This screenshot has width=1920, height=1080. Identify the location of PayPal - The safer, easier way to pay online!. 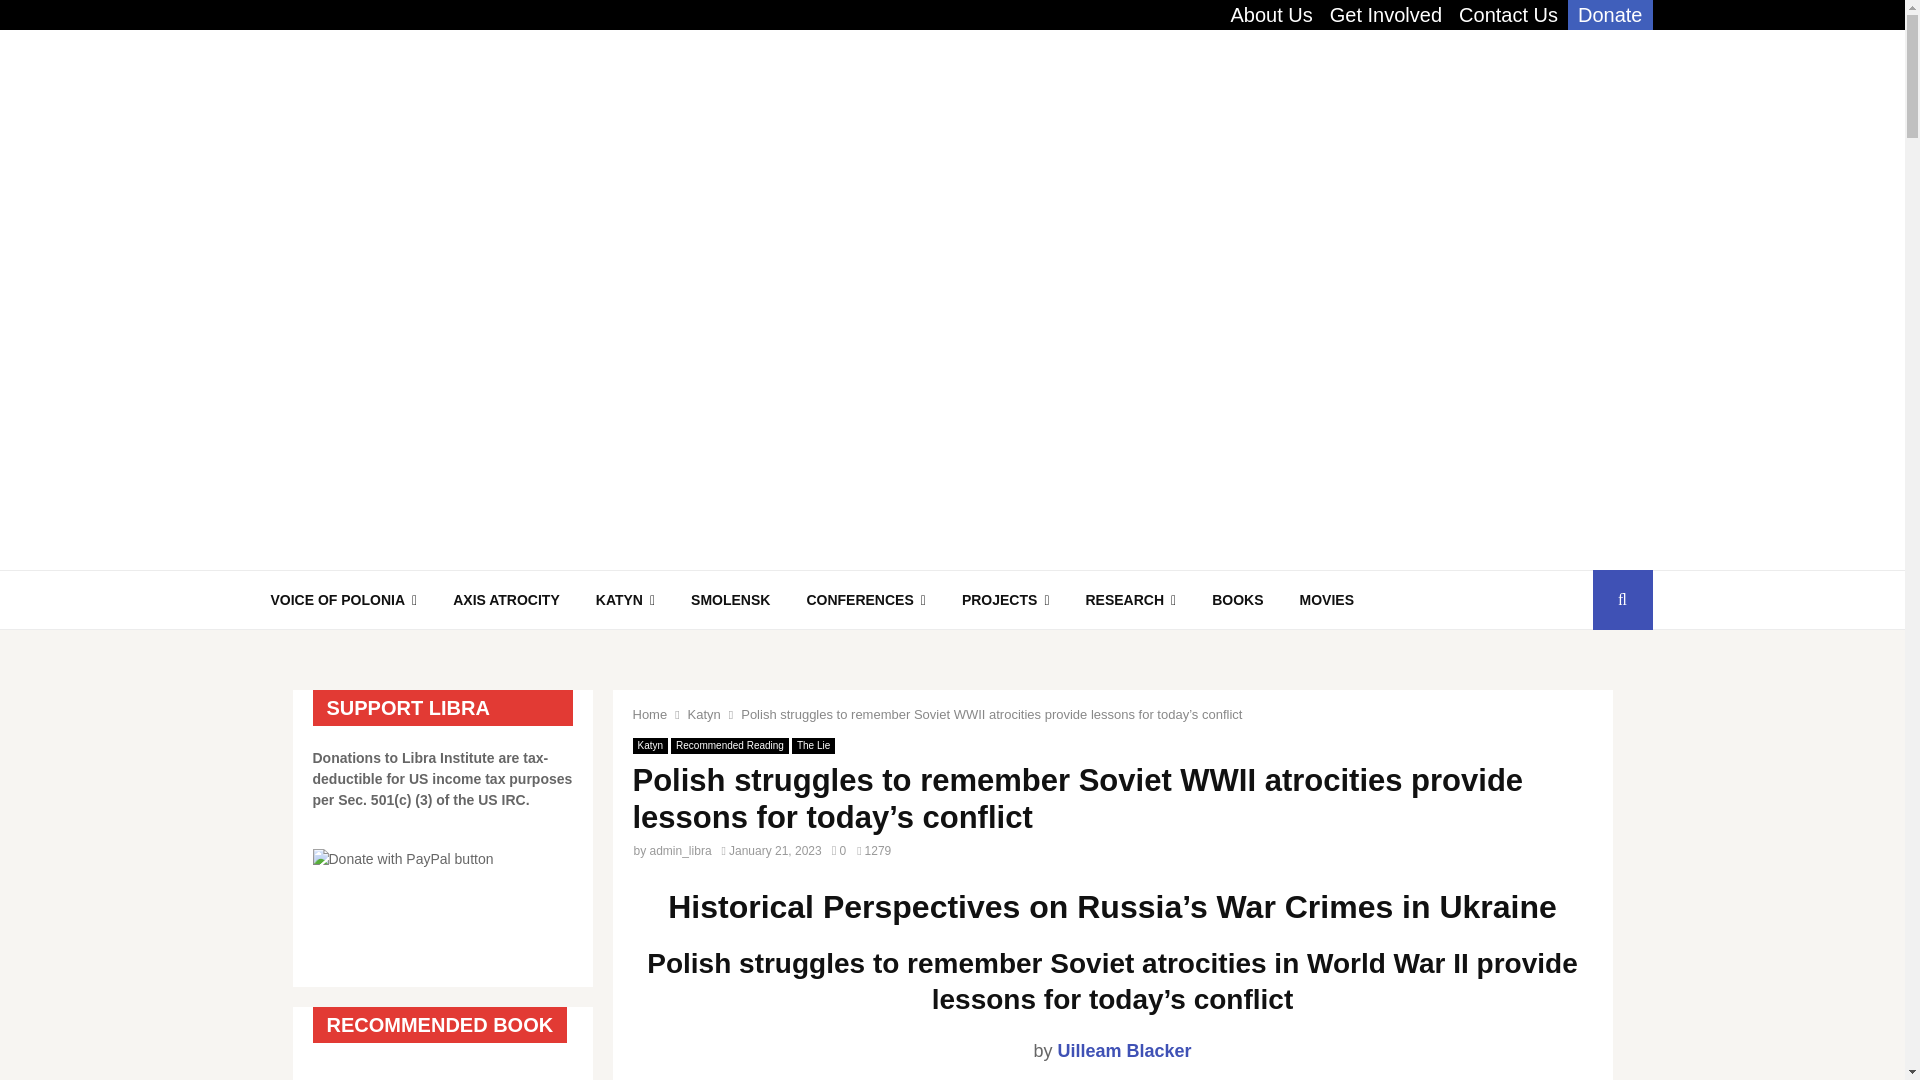
(402, 859).